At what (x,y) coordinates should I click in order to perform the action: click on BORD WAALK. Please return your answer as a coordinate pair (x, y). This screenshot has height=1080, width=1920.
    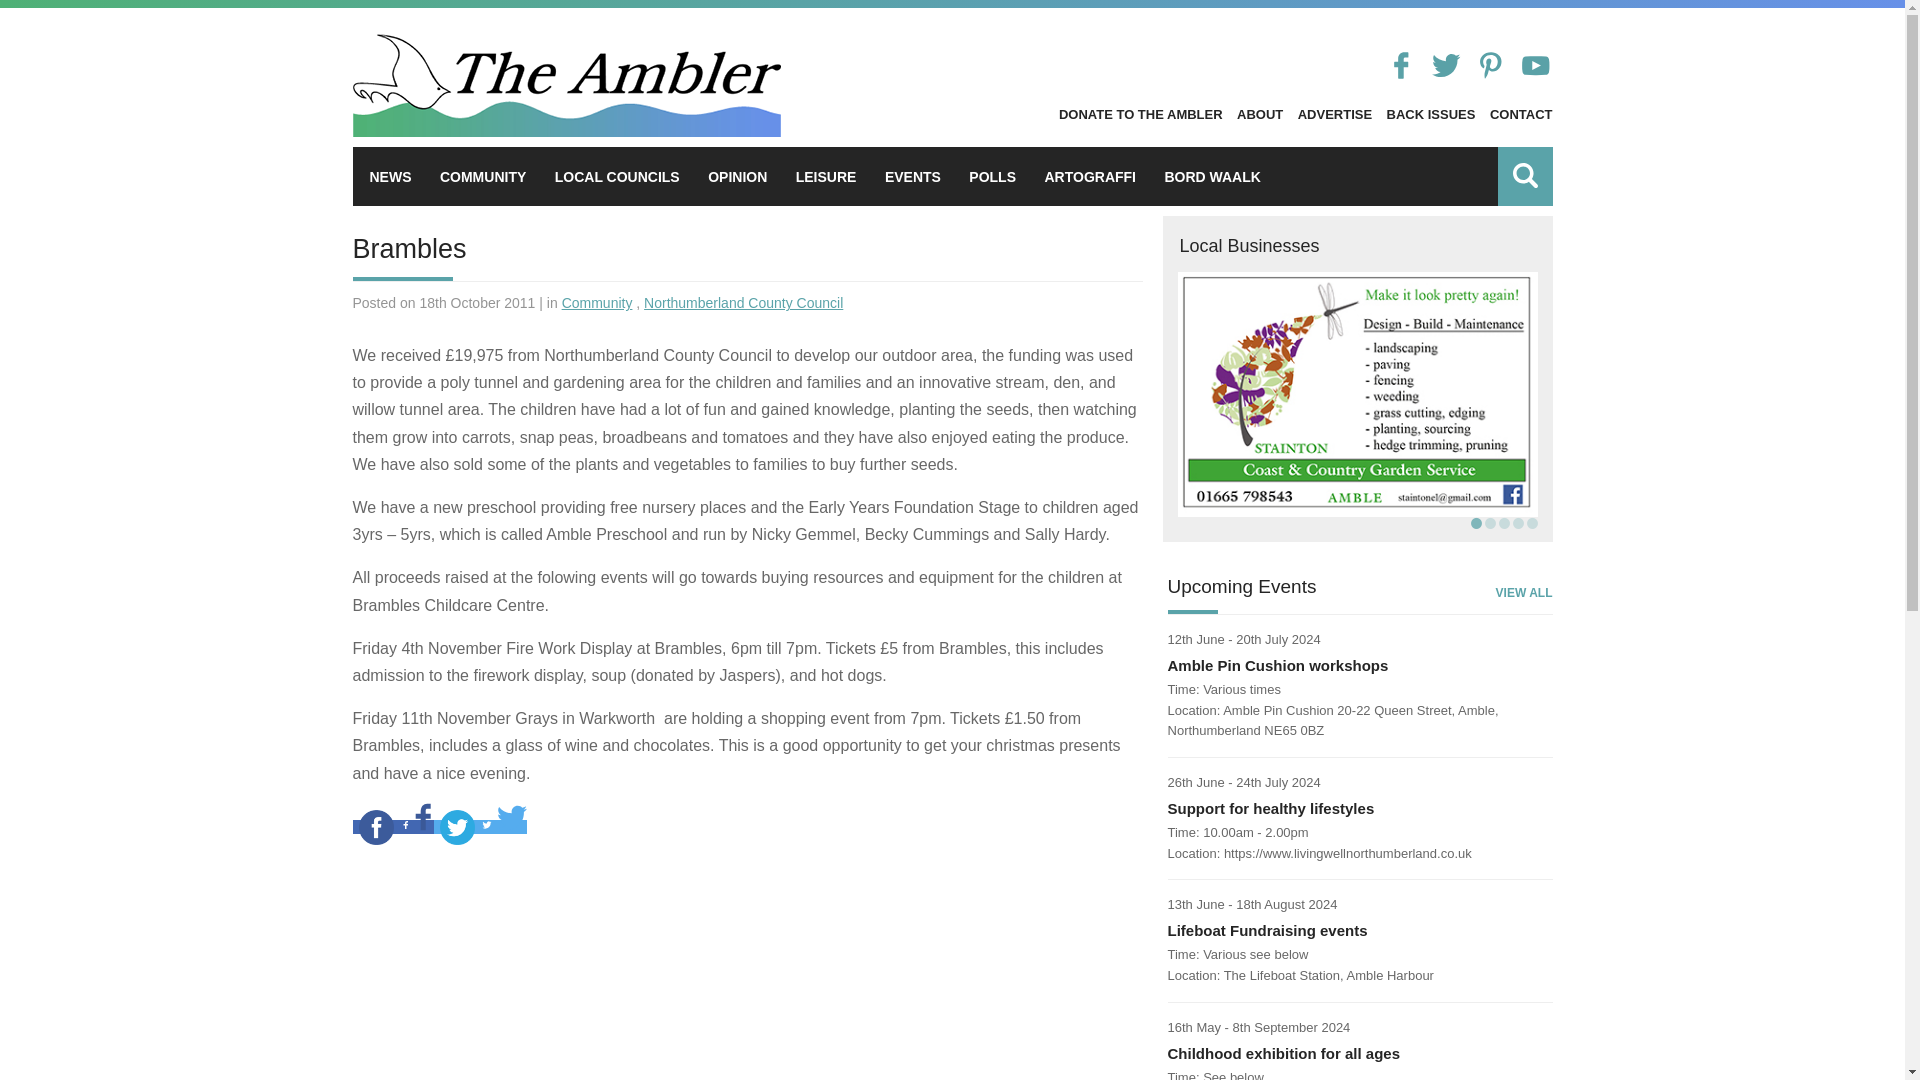
    Looking at the image, I should click on (1211, 176).